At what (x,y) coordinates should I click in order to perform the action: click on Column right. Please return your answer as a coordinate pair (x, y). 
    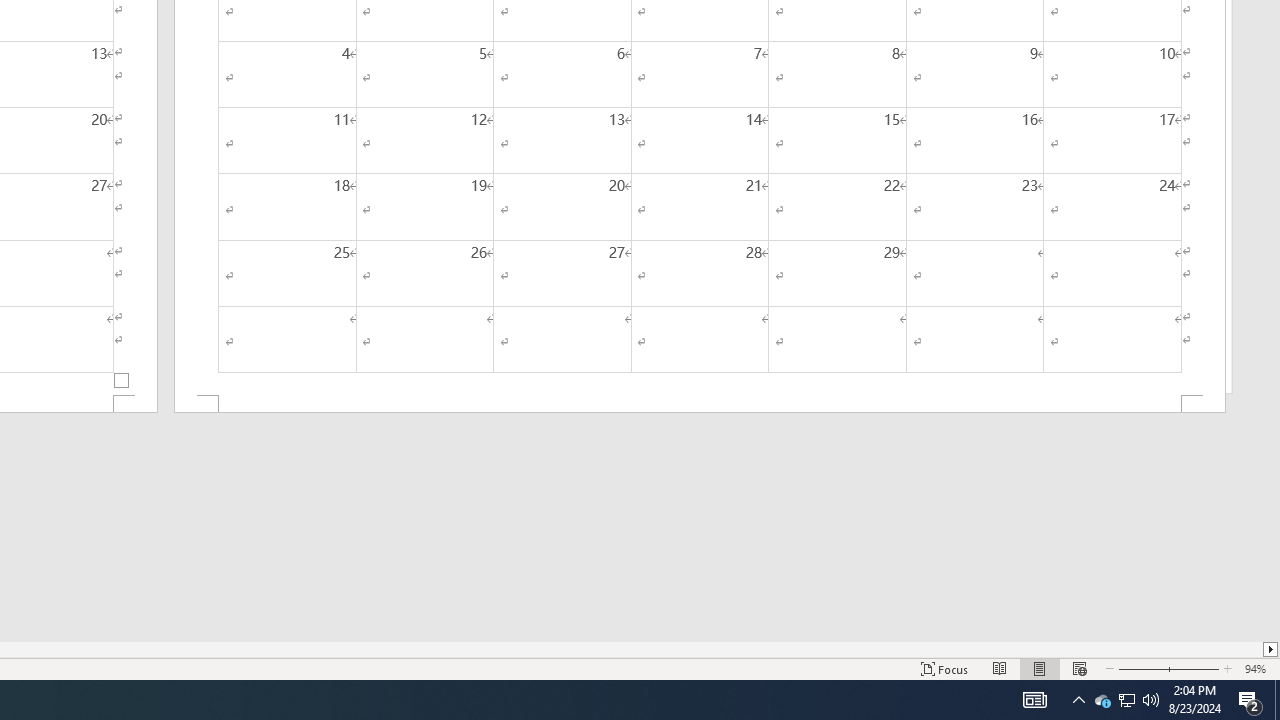
    Looking at the image, I should click on (1272, 649).